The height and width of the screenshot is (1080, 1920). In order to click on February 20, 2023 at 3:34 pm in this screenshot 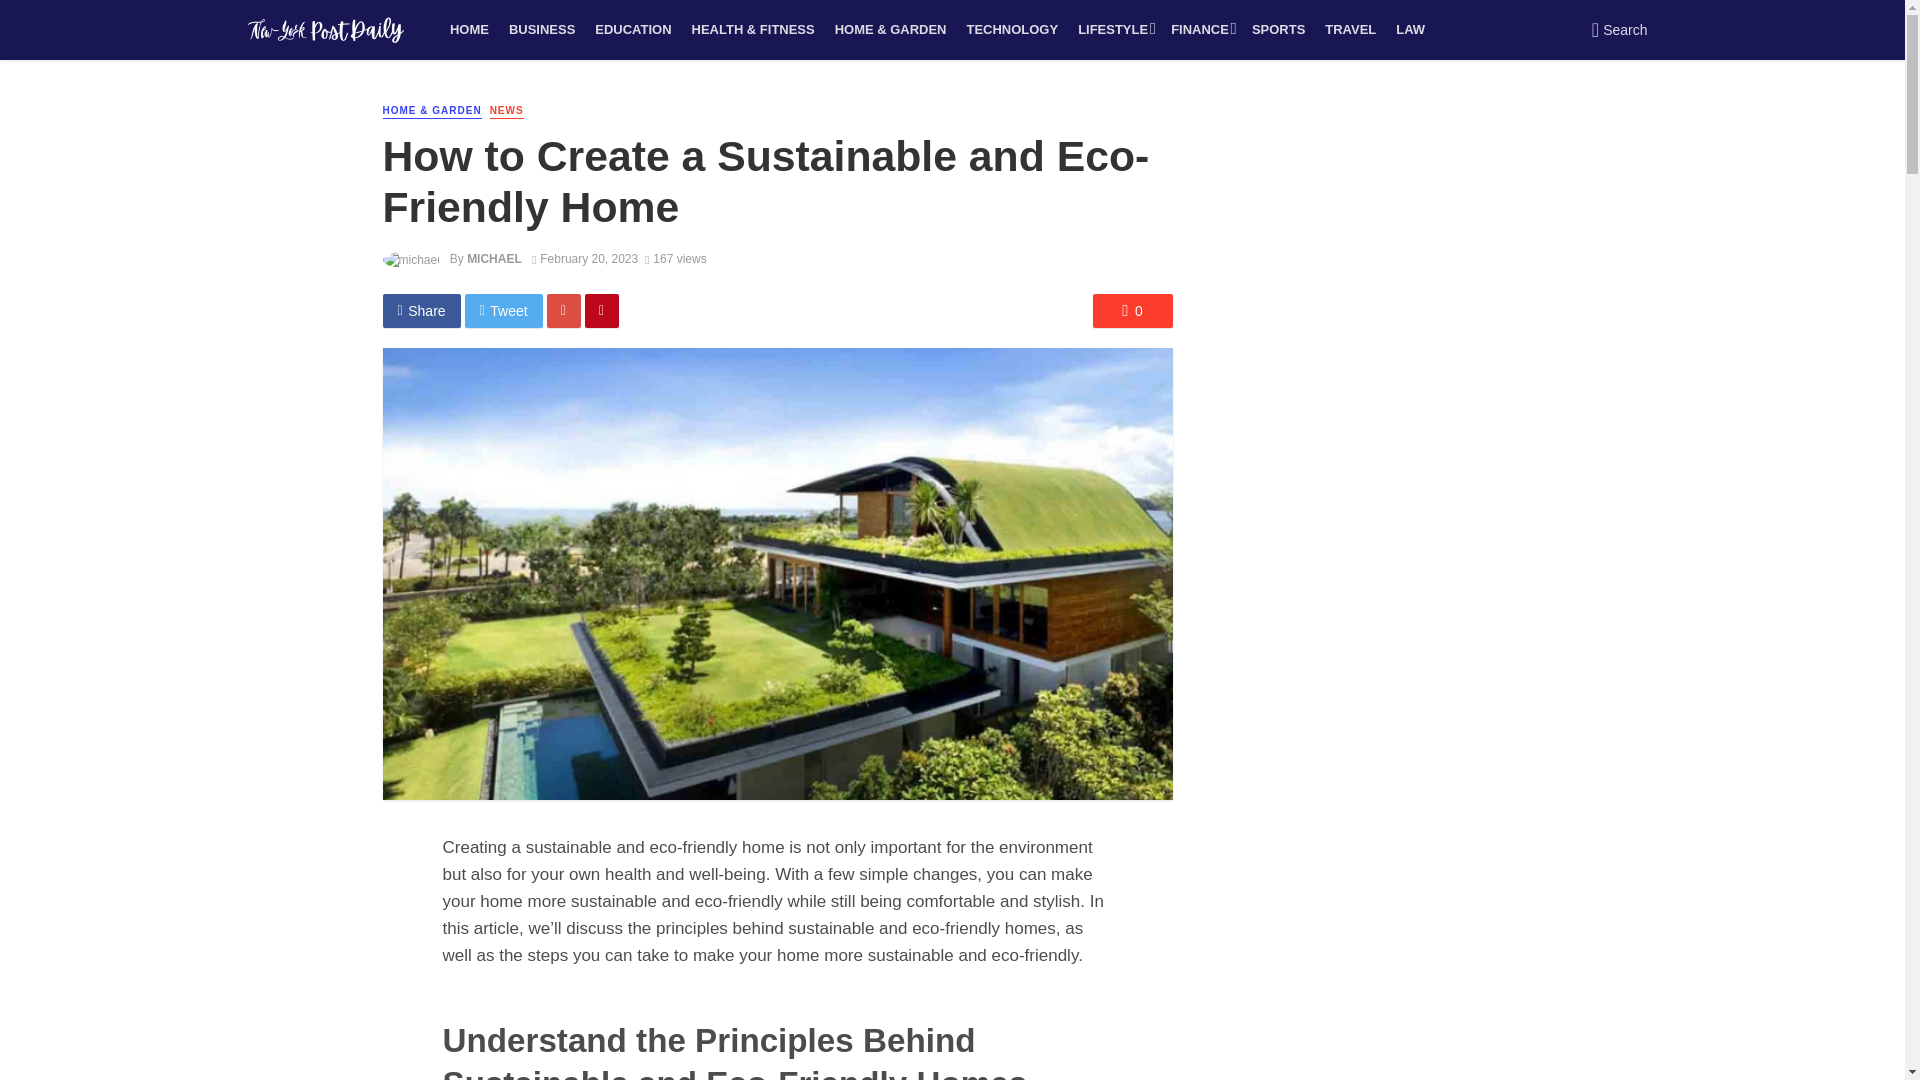, I will do `click(584, 258)`.